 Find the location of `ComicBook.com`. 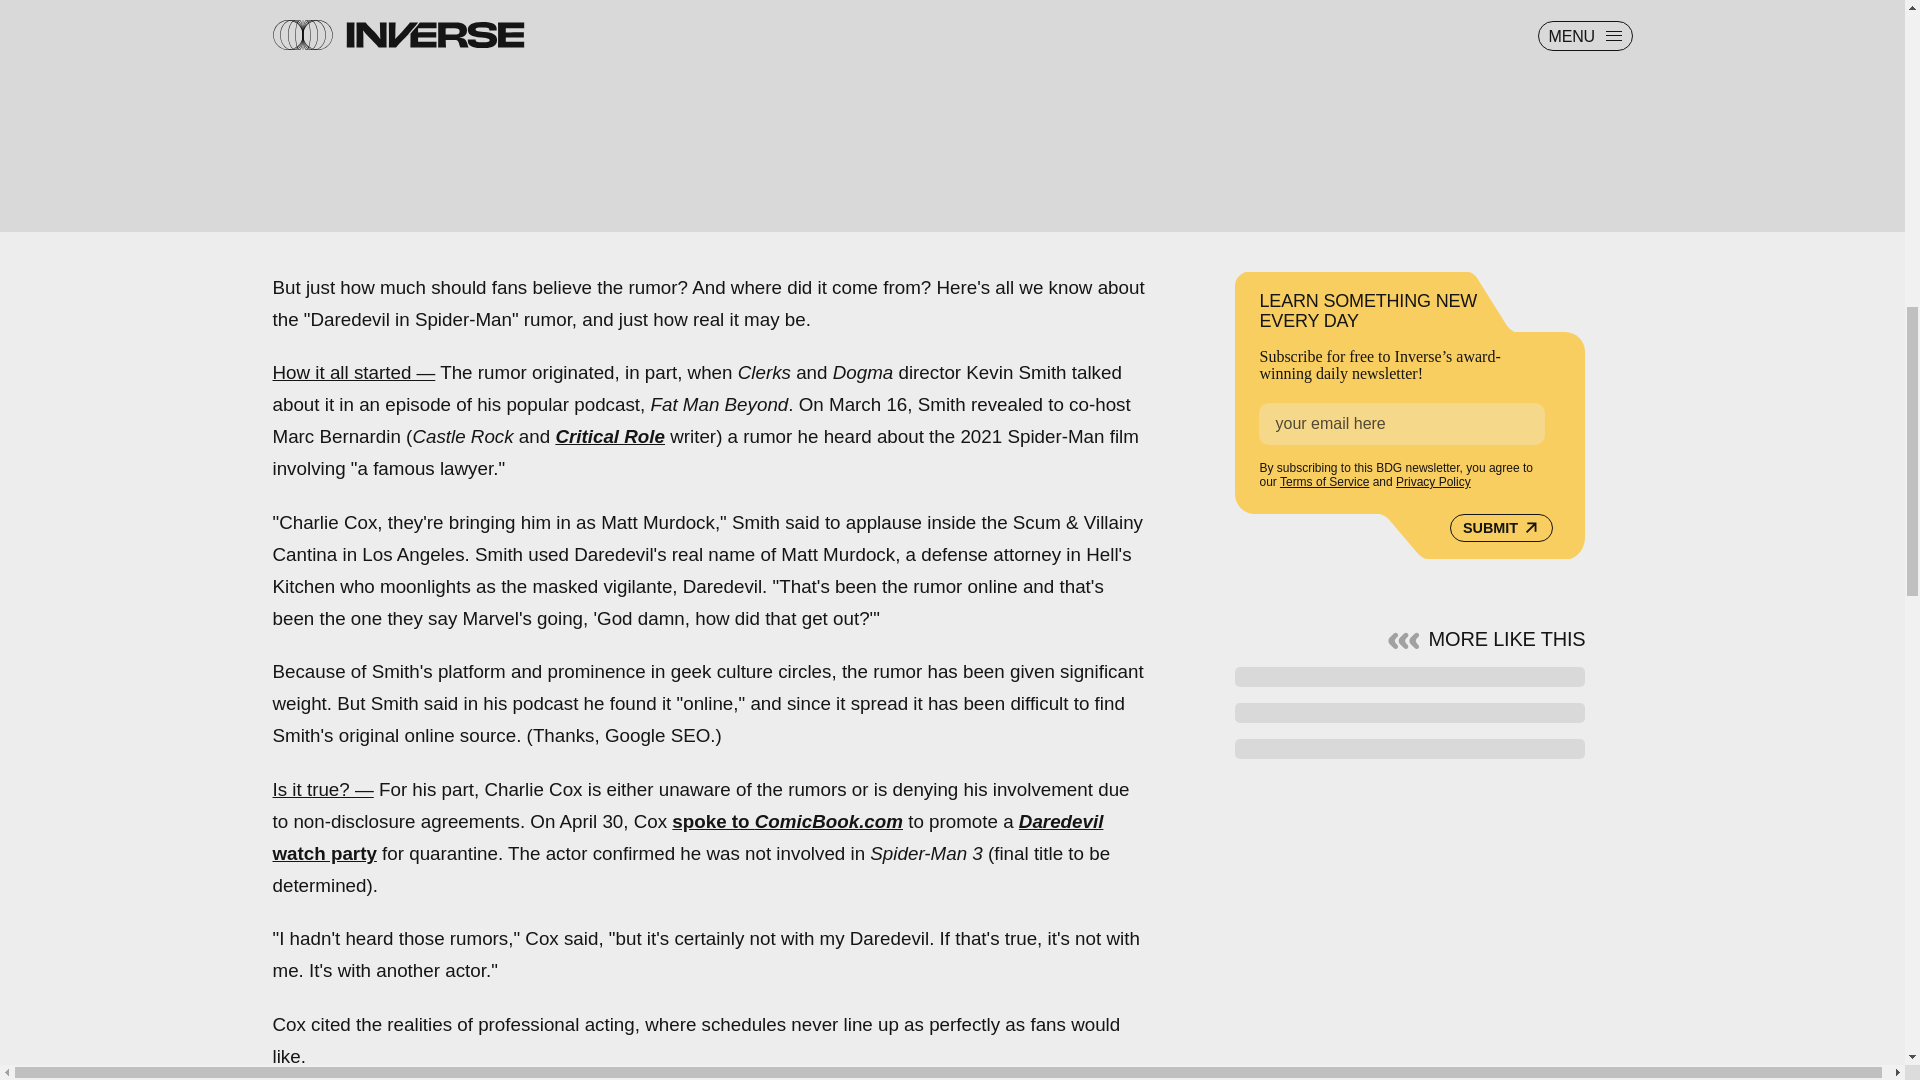

ComicBook.com is located at coordinates (828, 821).